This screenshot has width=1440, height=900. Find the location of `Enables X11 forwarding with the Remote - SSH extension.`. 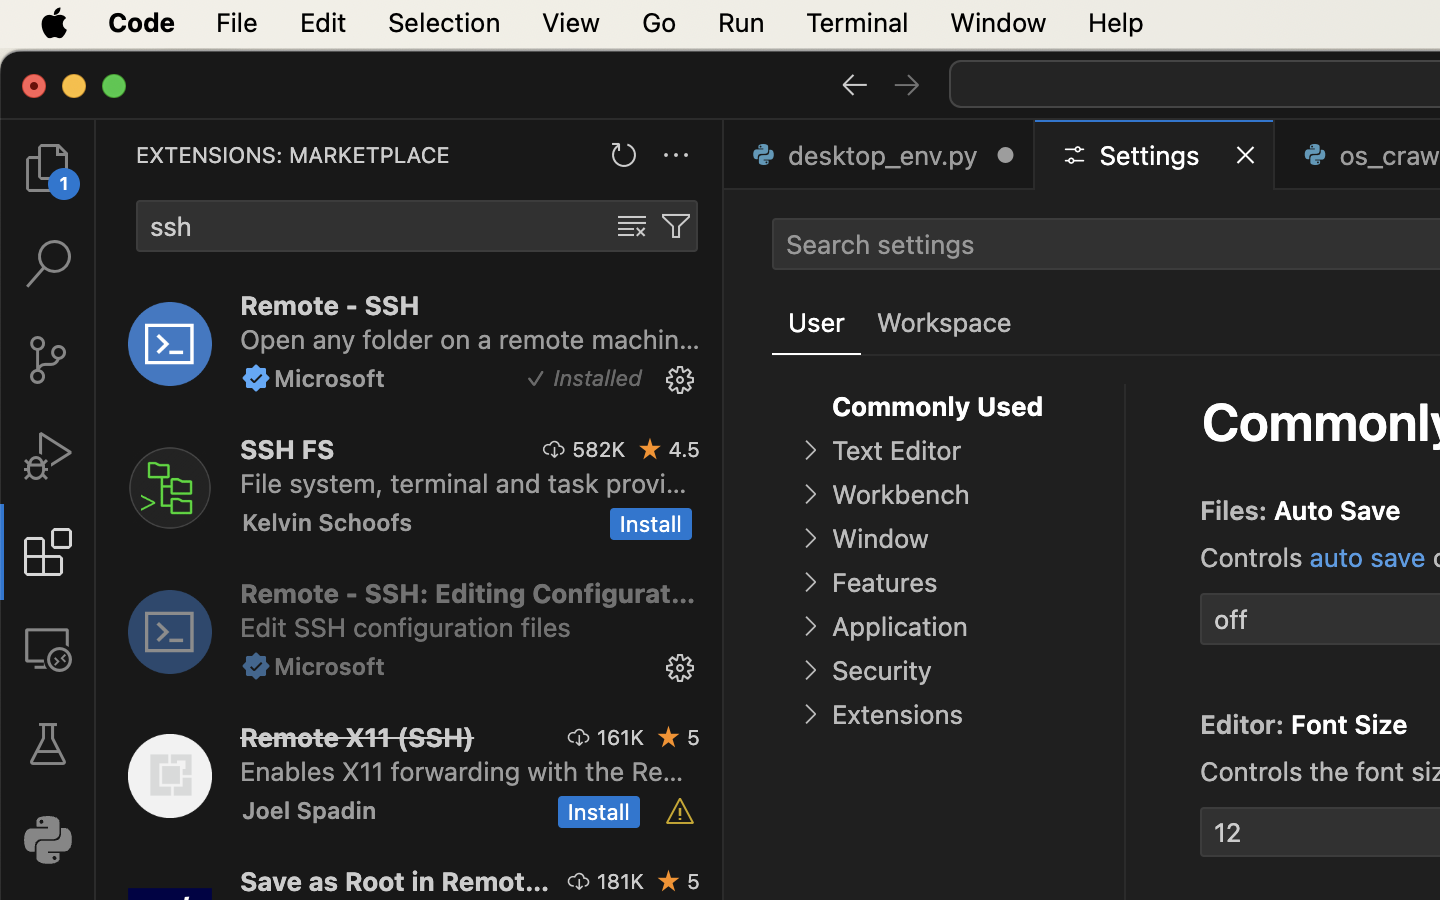

Enables X11 forwarding with the Remote - SSH extension. is located at coordinates (462, 771).